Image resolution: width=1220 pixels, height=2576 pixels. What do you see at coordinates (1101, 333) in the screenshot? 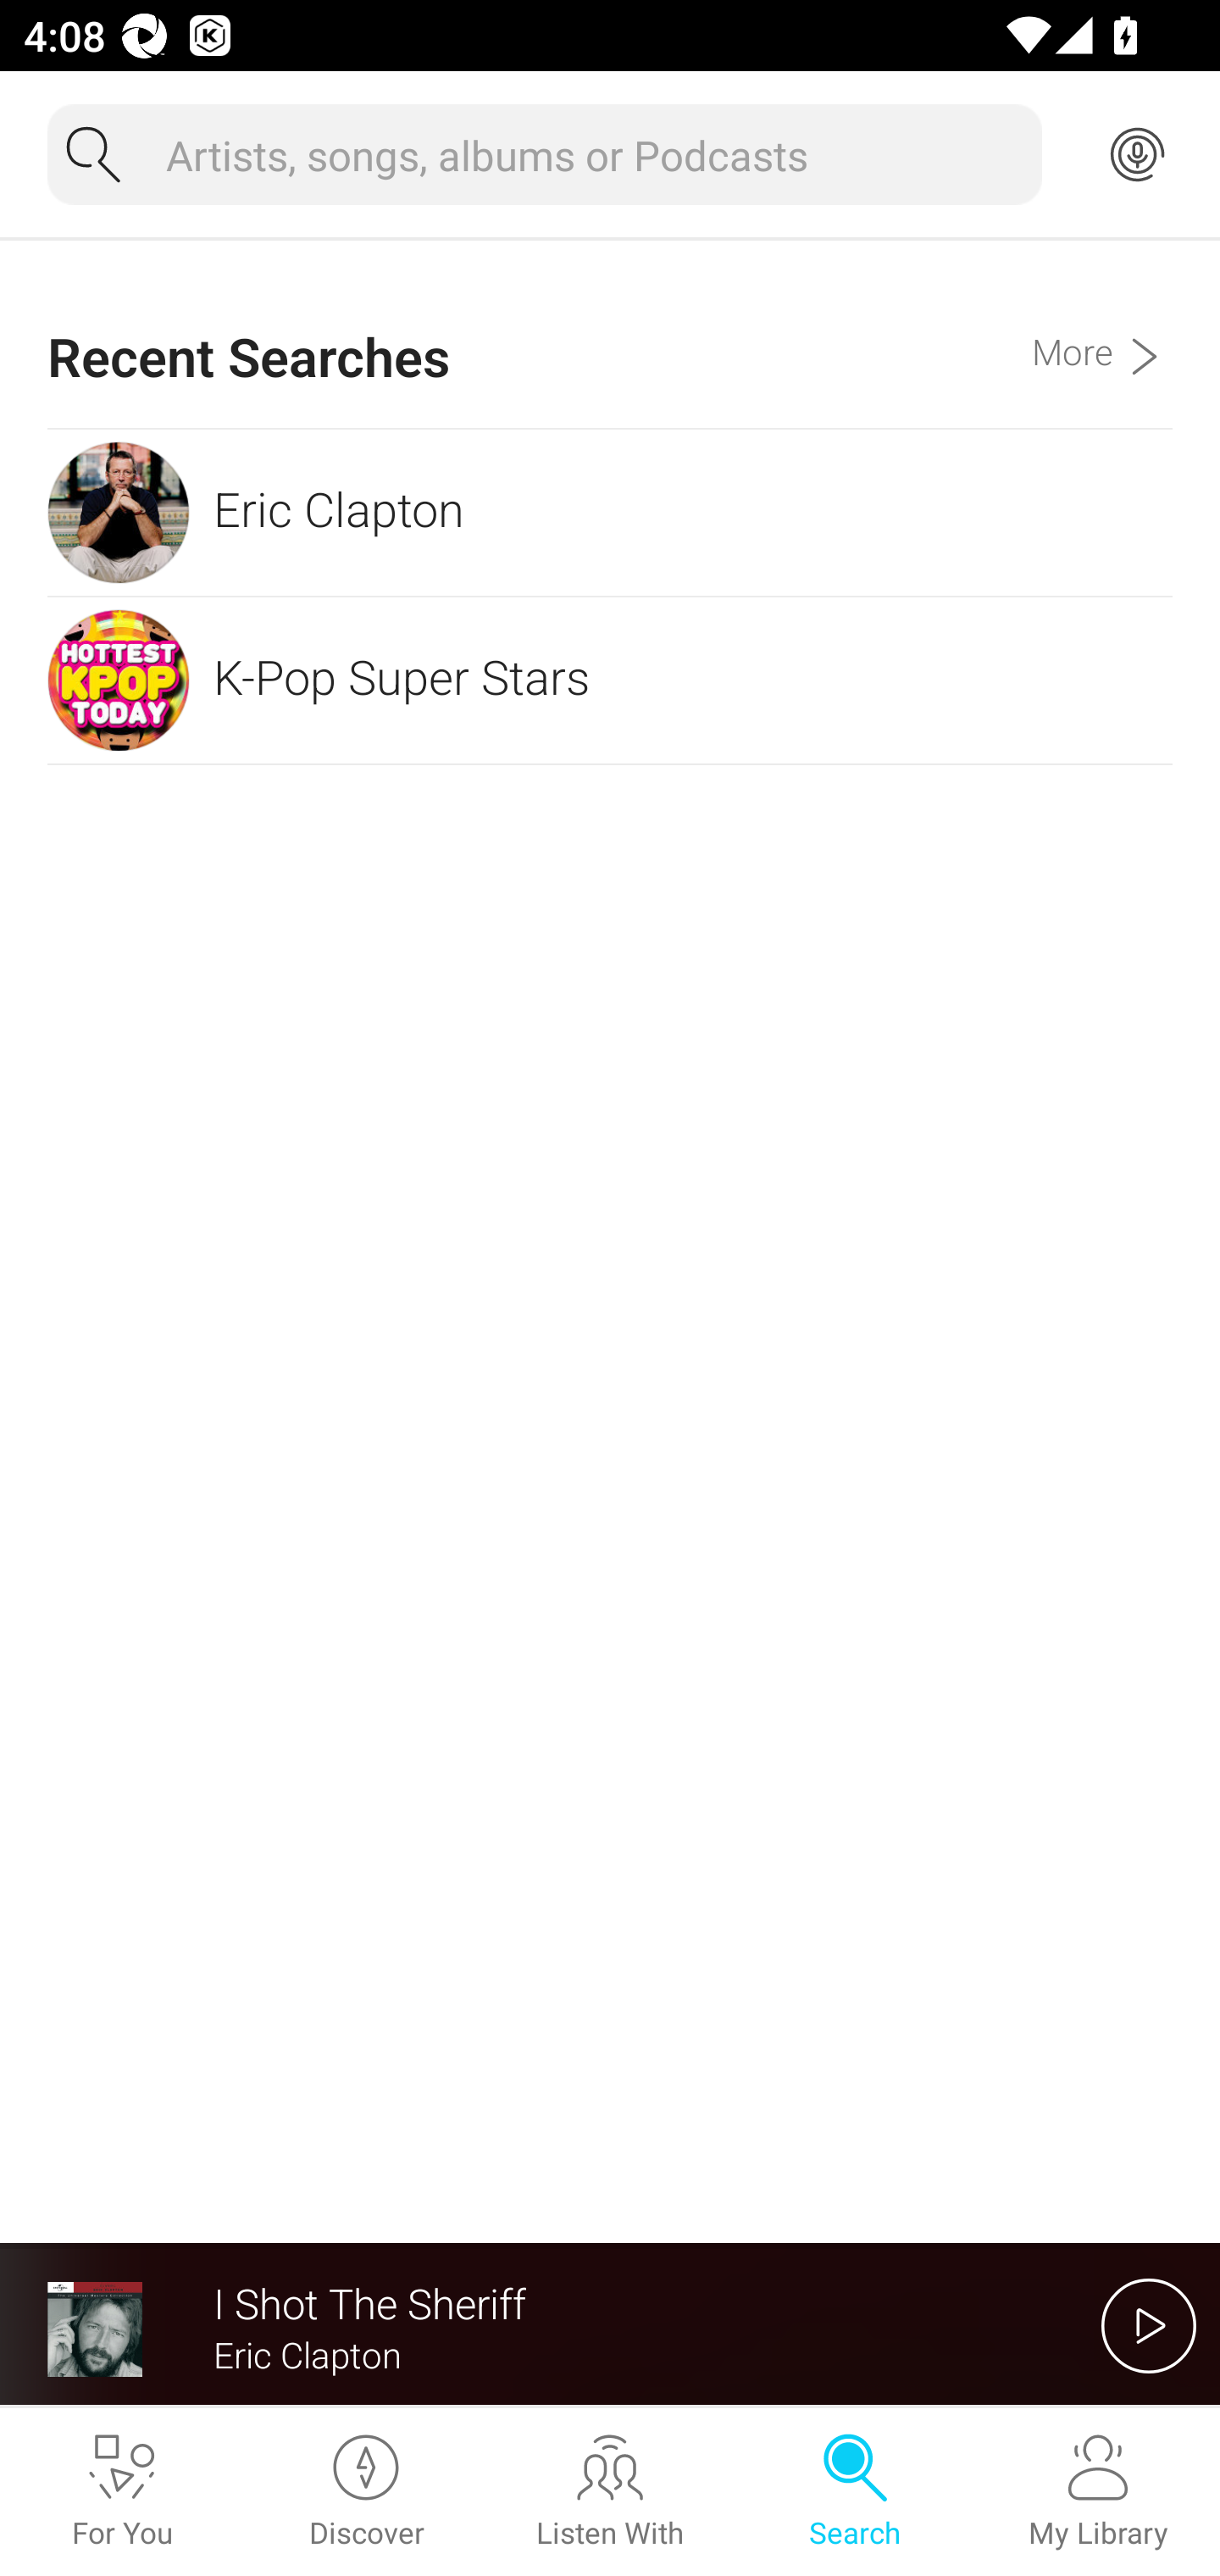
I see `More Recent Searches More` at bounding box center [1101, 333].